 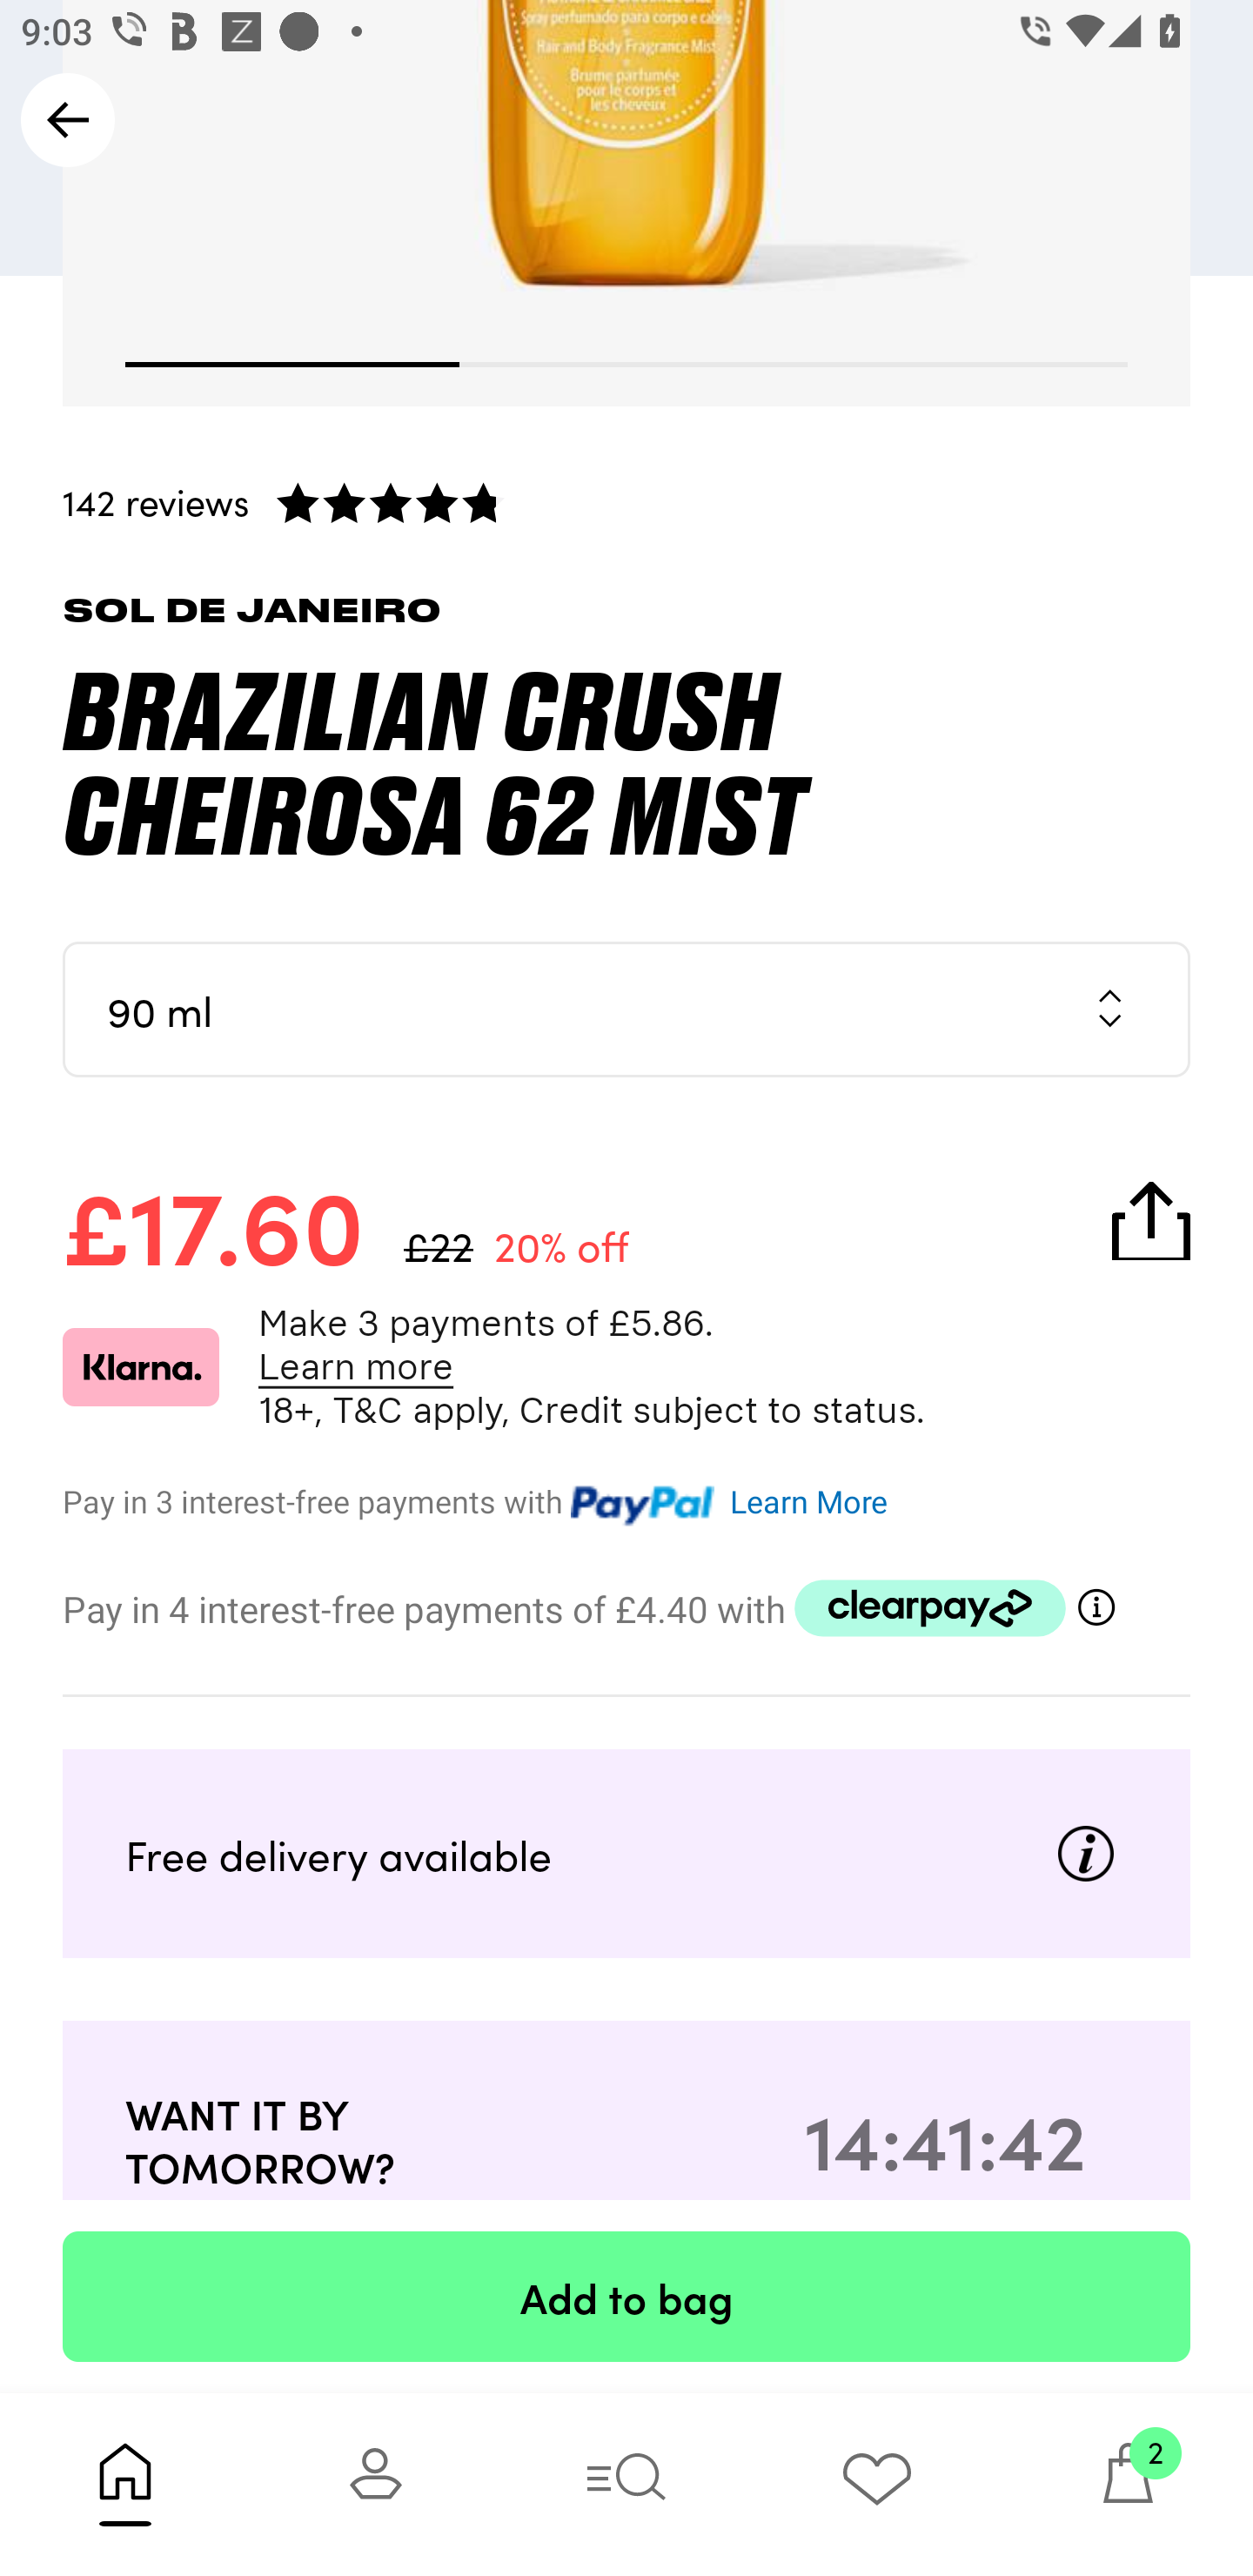 I want to click on , so click(x=1097, y=1607).